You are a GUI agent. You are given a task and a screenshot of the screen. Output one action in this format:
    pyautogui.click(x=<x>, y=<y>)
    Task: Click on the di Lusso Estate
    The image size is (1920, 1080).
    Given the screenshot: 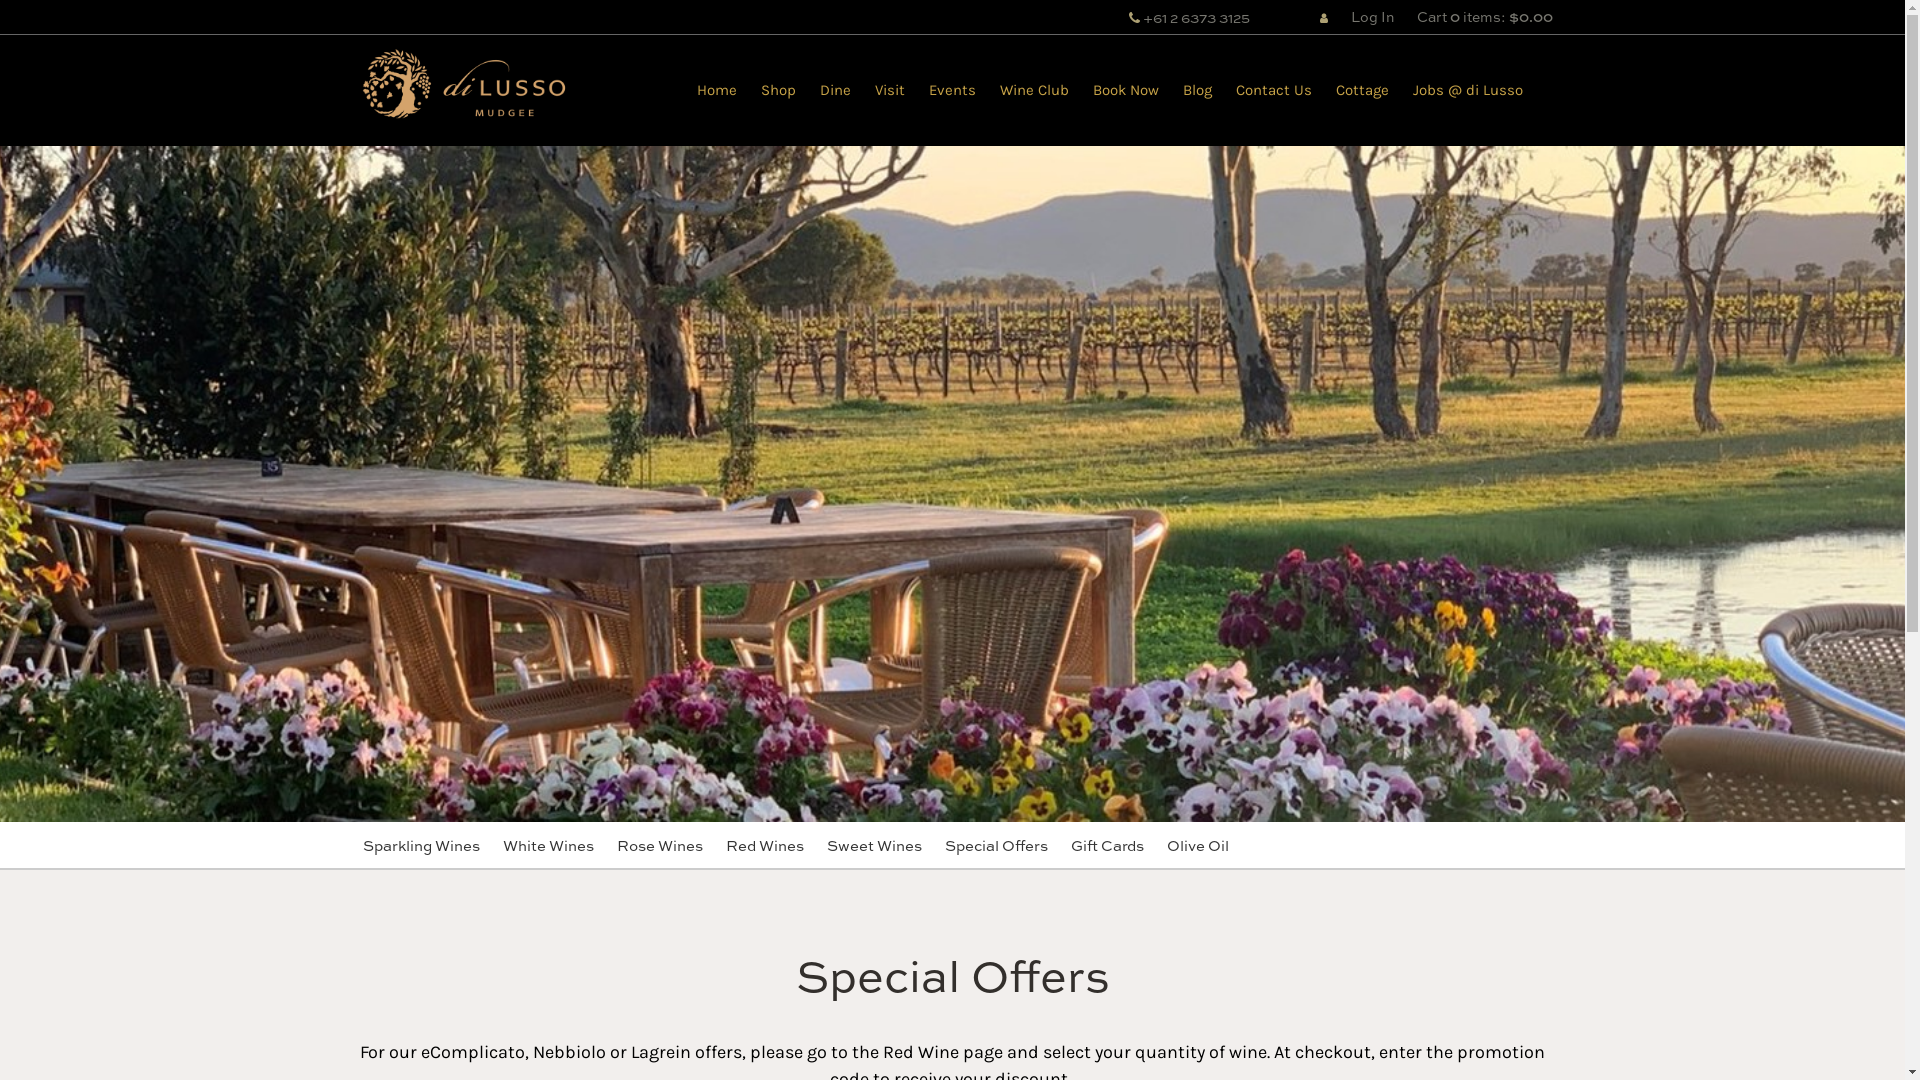 What is the action you would take?
    pyautogui.click(x=462, y=88)
    